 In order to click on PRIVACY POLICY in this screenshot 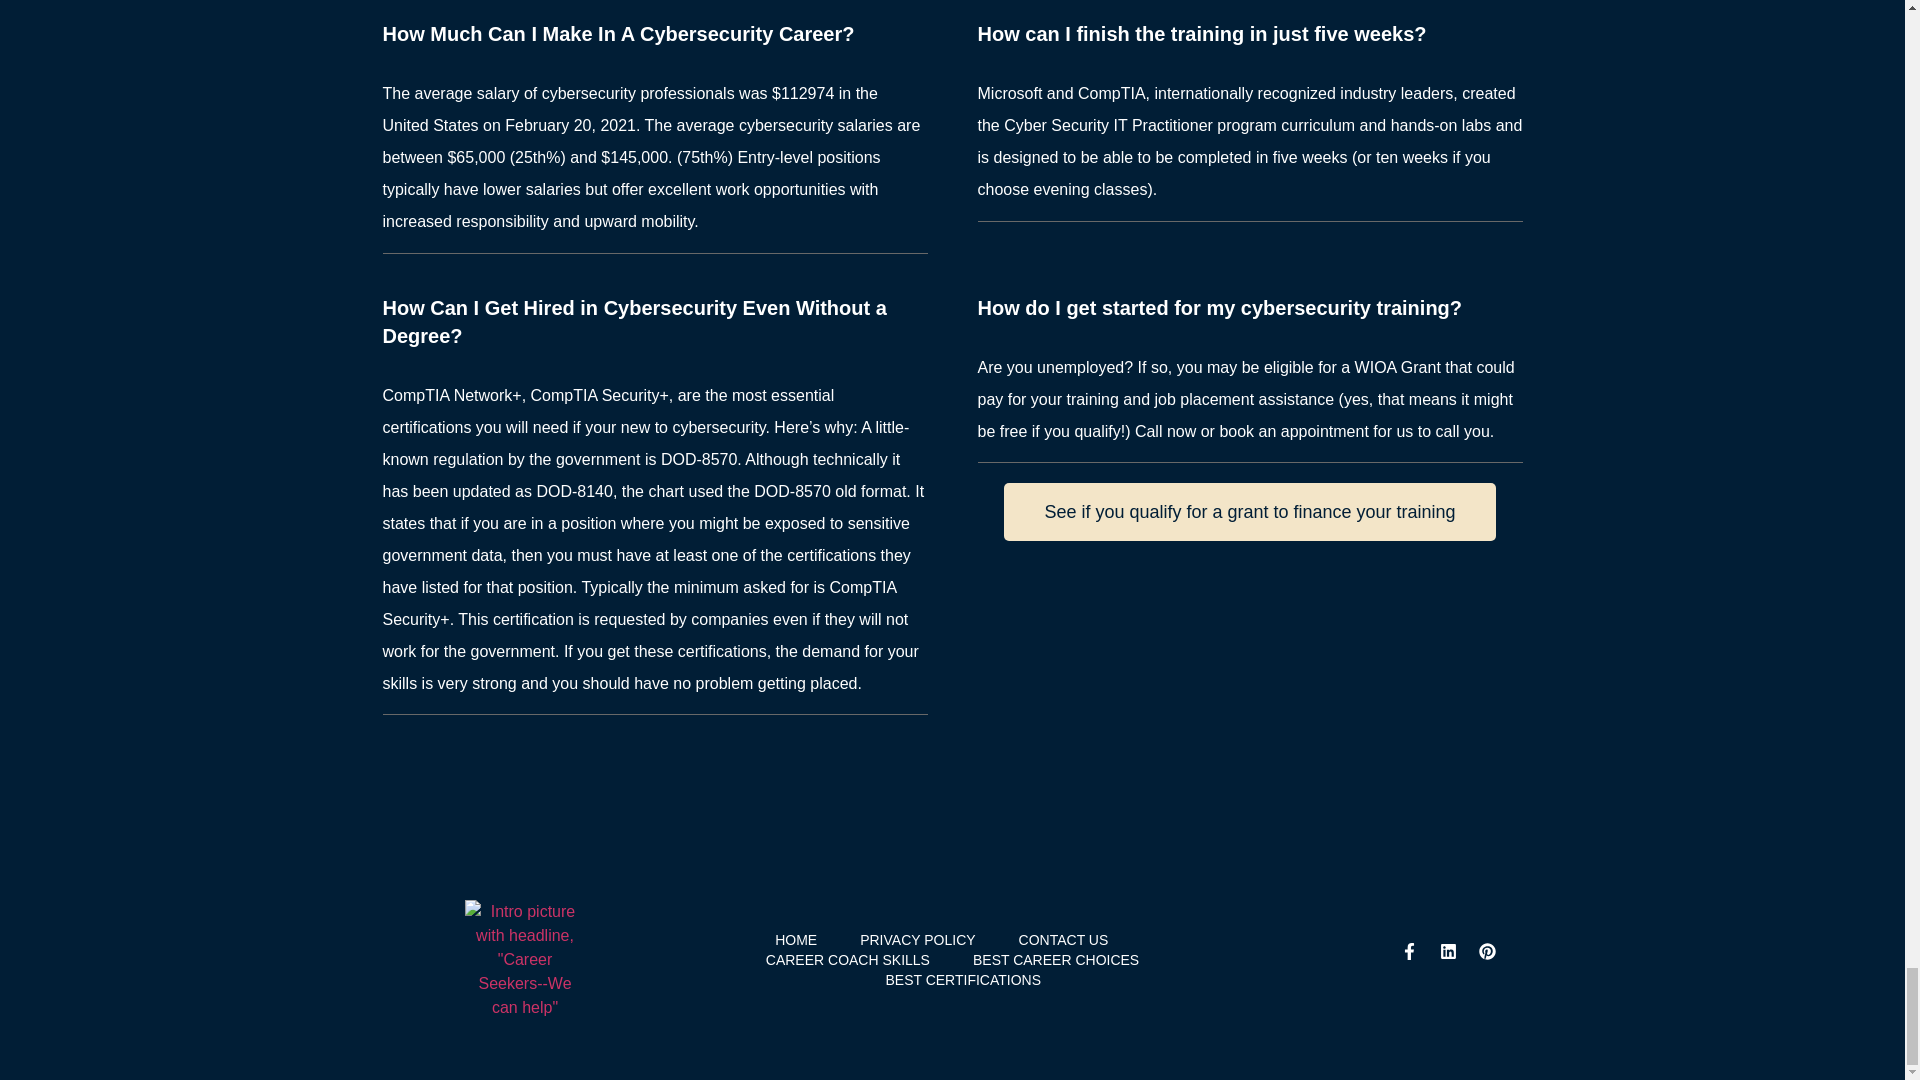, I will do `click(918, 940)`.